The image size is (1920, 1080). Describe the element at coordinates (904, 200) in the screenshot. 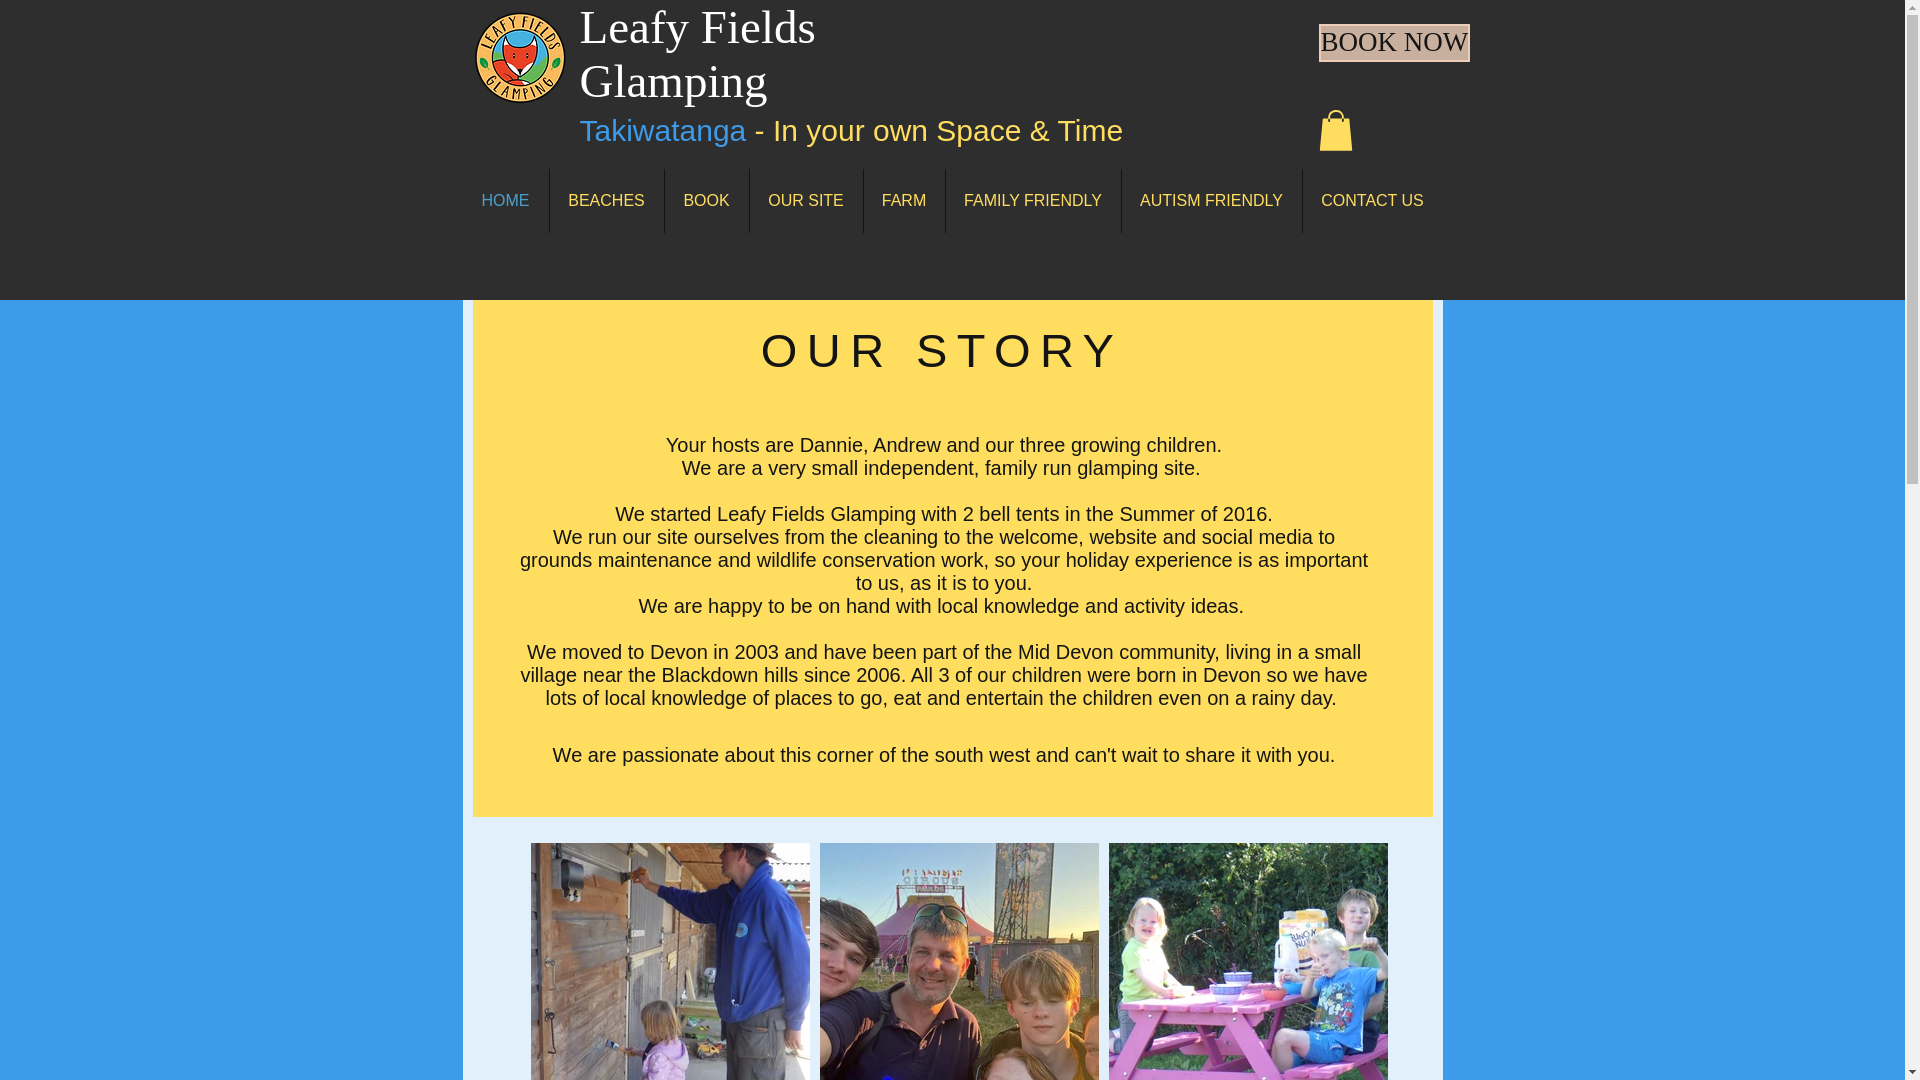

I see `FARM` at that location.